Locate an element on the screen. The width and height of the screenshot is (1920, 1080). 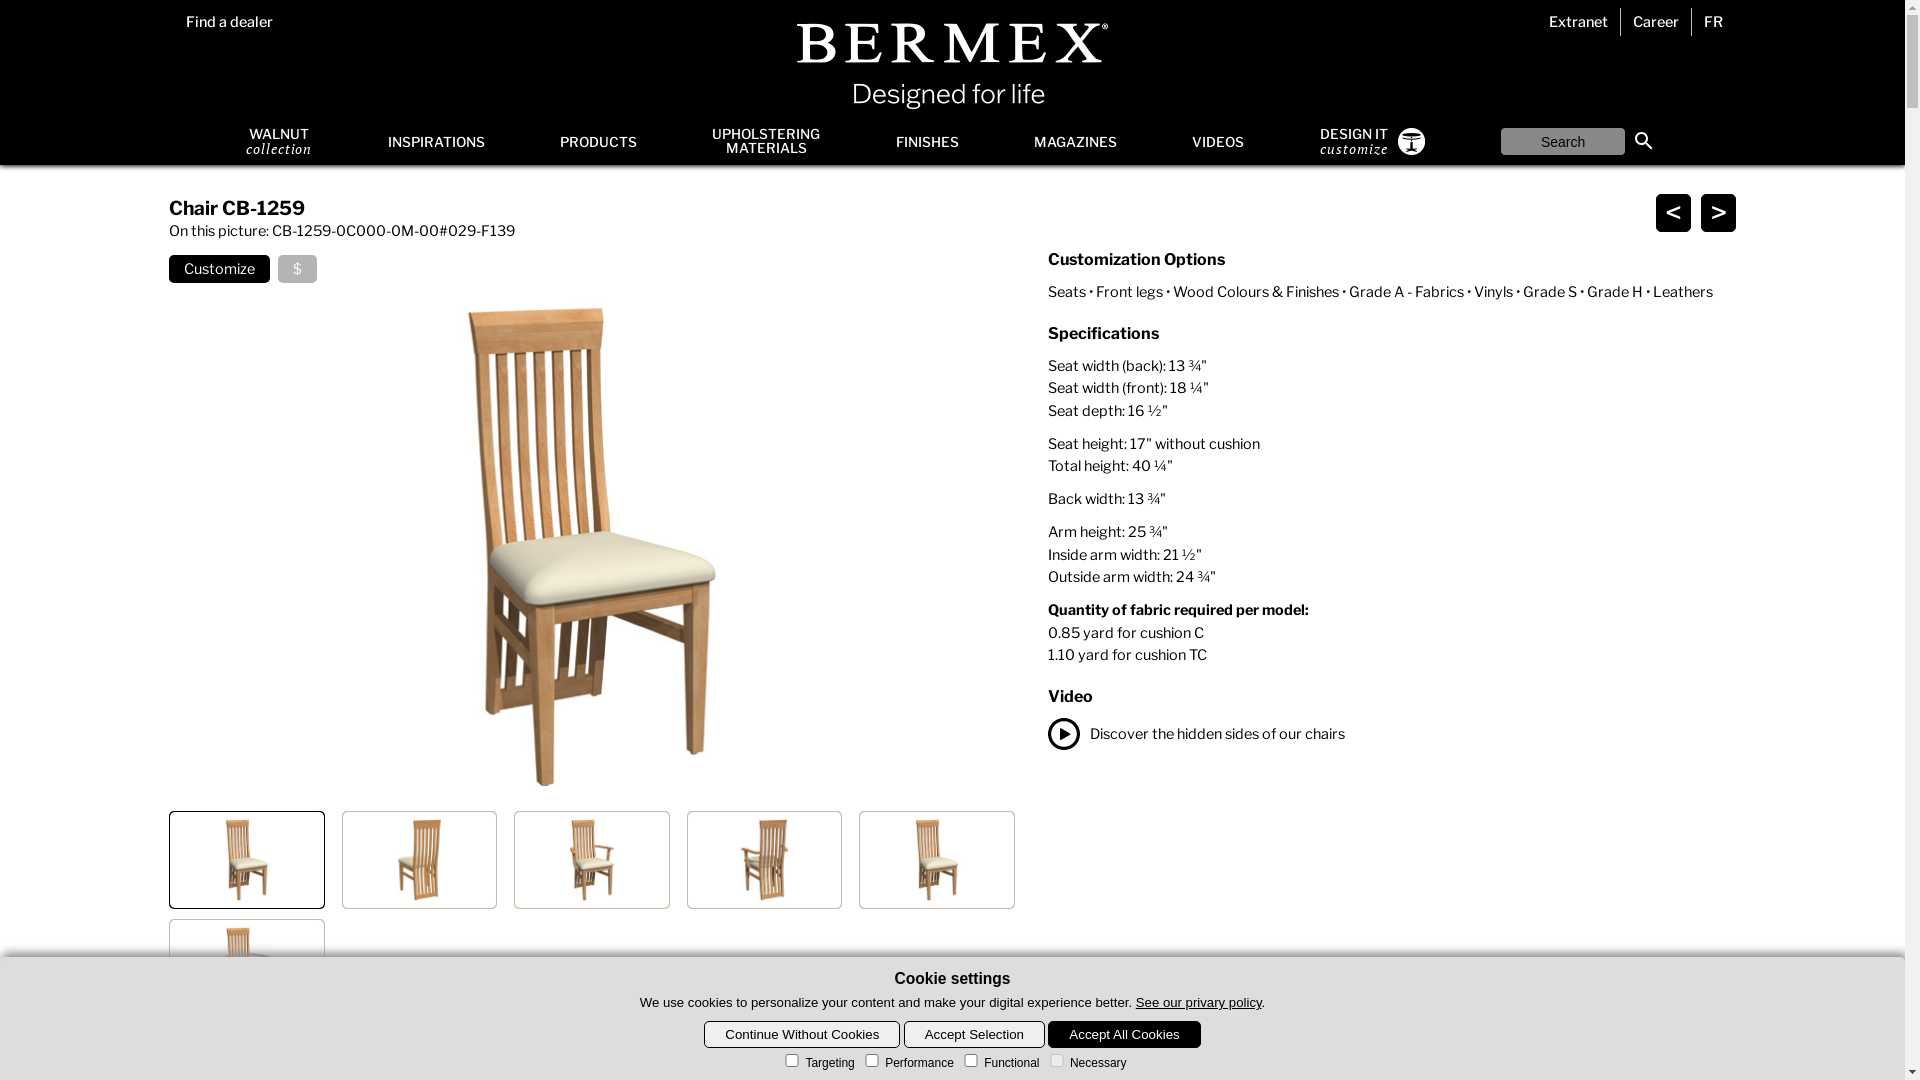
> is located at coordinates (1718, 213).